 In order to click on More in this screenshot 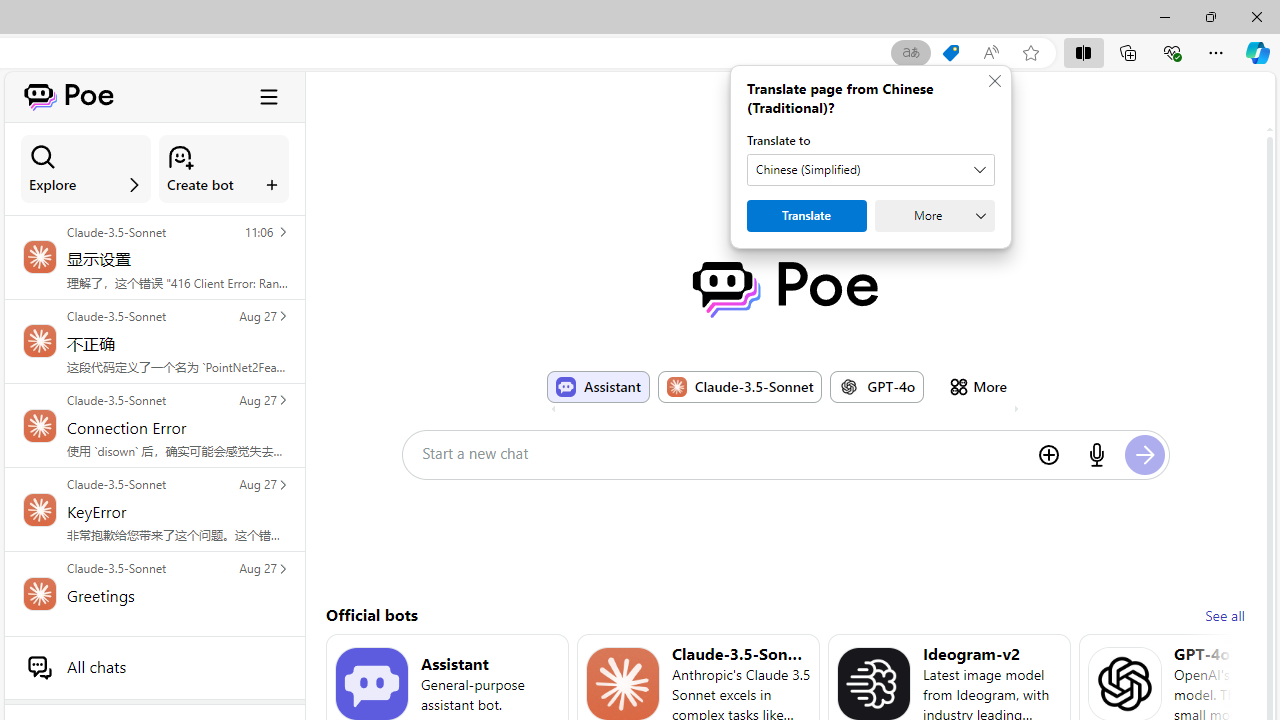, I will do `click(978, 386)`.